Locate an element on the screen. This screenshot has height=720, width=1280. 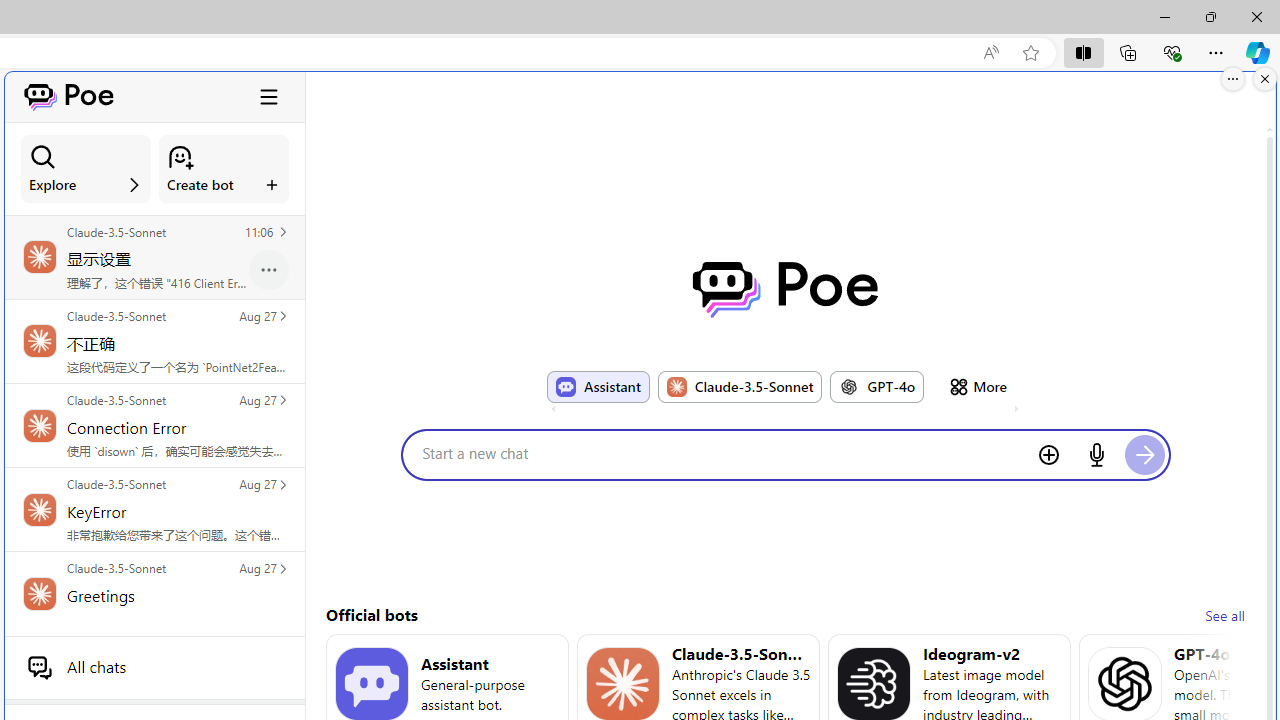
Poe is located at coordinates (785, 289).